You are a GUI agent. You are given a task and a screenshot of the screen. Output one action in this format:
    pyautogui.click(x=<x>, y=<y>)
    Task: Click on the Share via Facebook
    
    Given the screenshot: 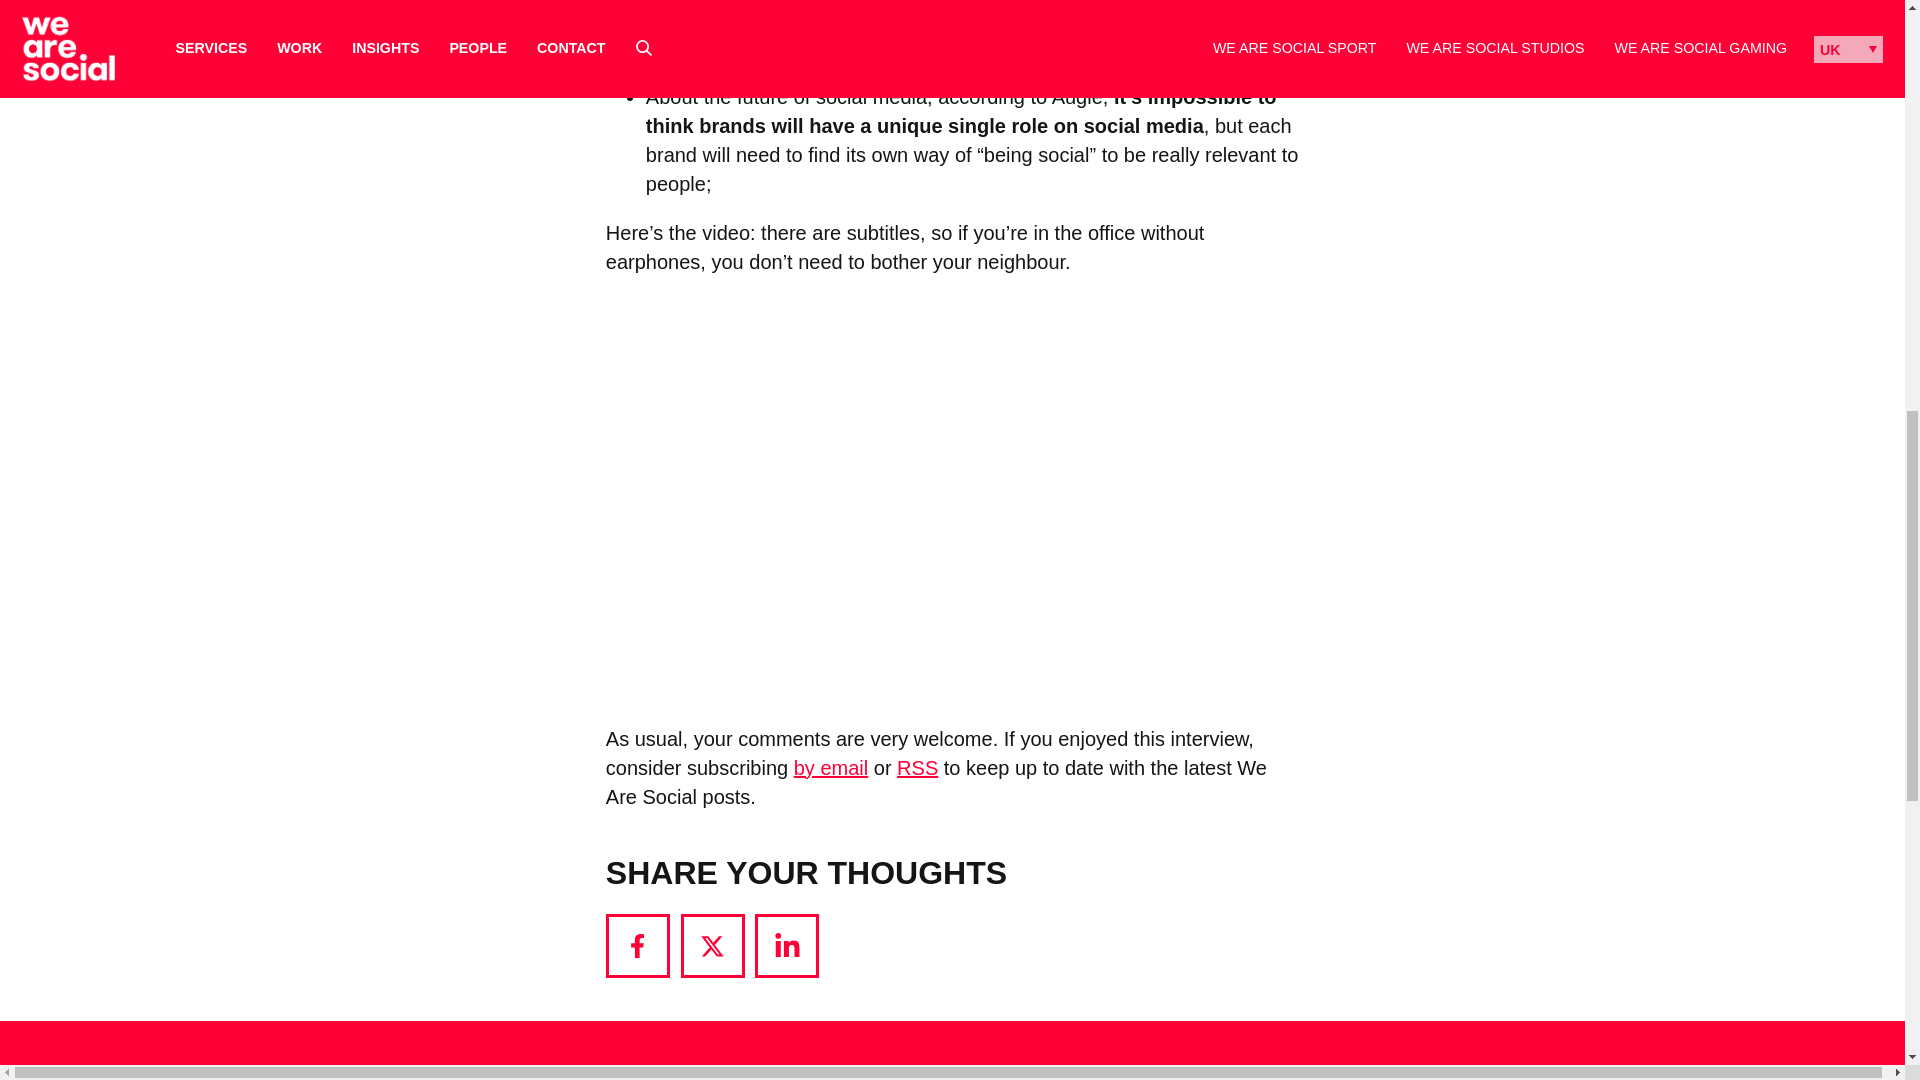 What is the action you would take?
    pyautogui.click(x=638, y=946)
    